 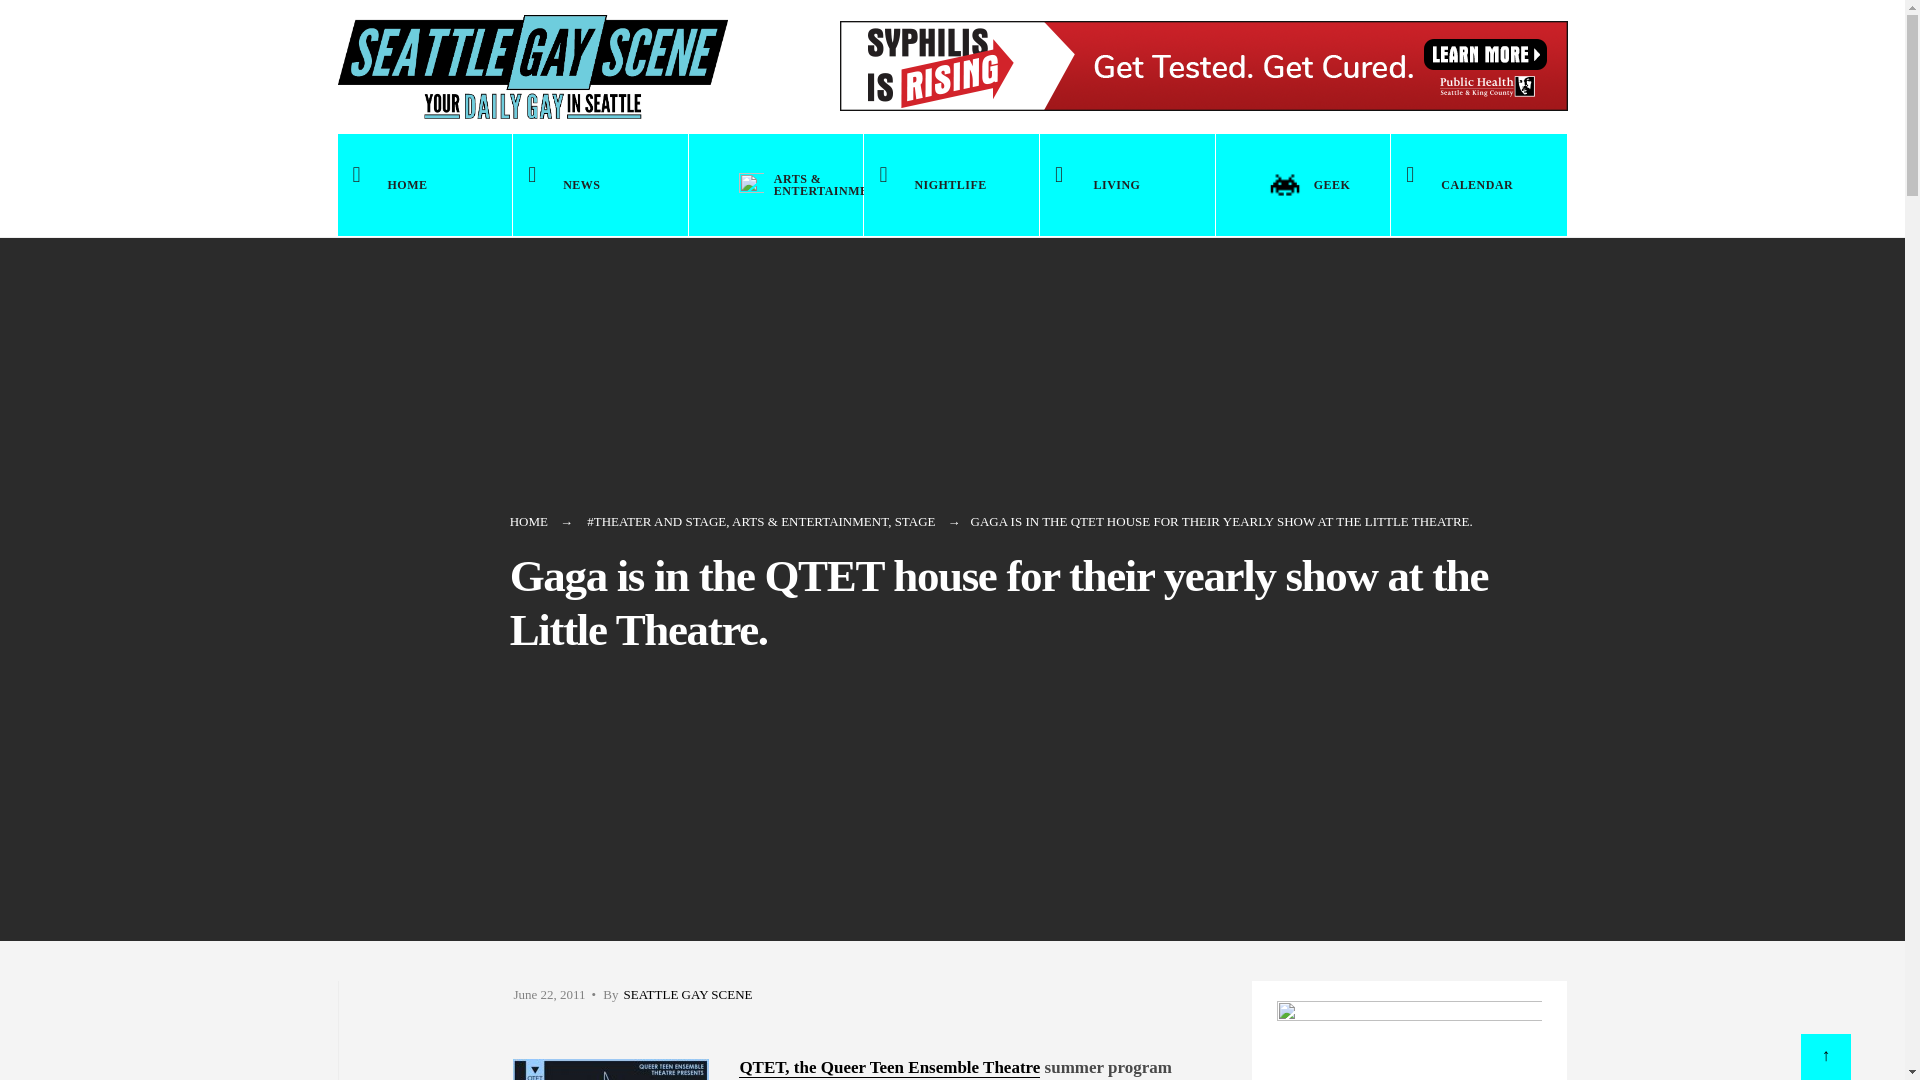 I want to click on Posts by Seattle Gay Scene, so click(x=687, y=994).